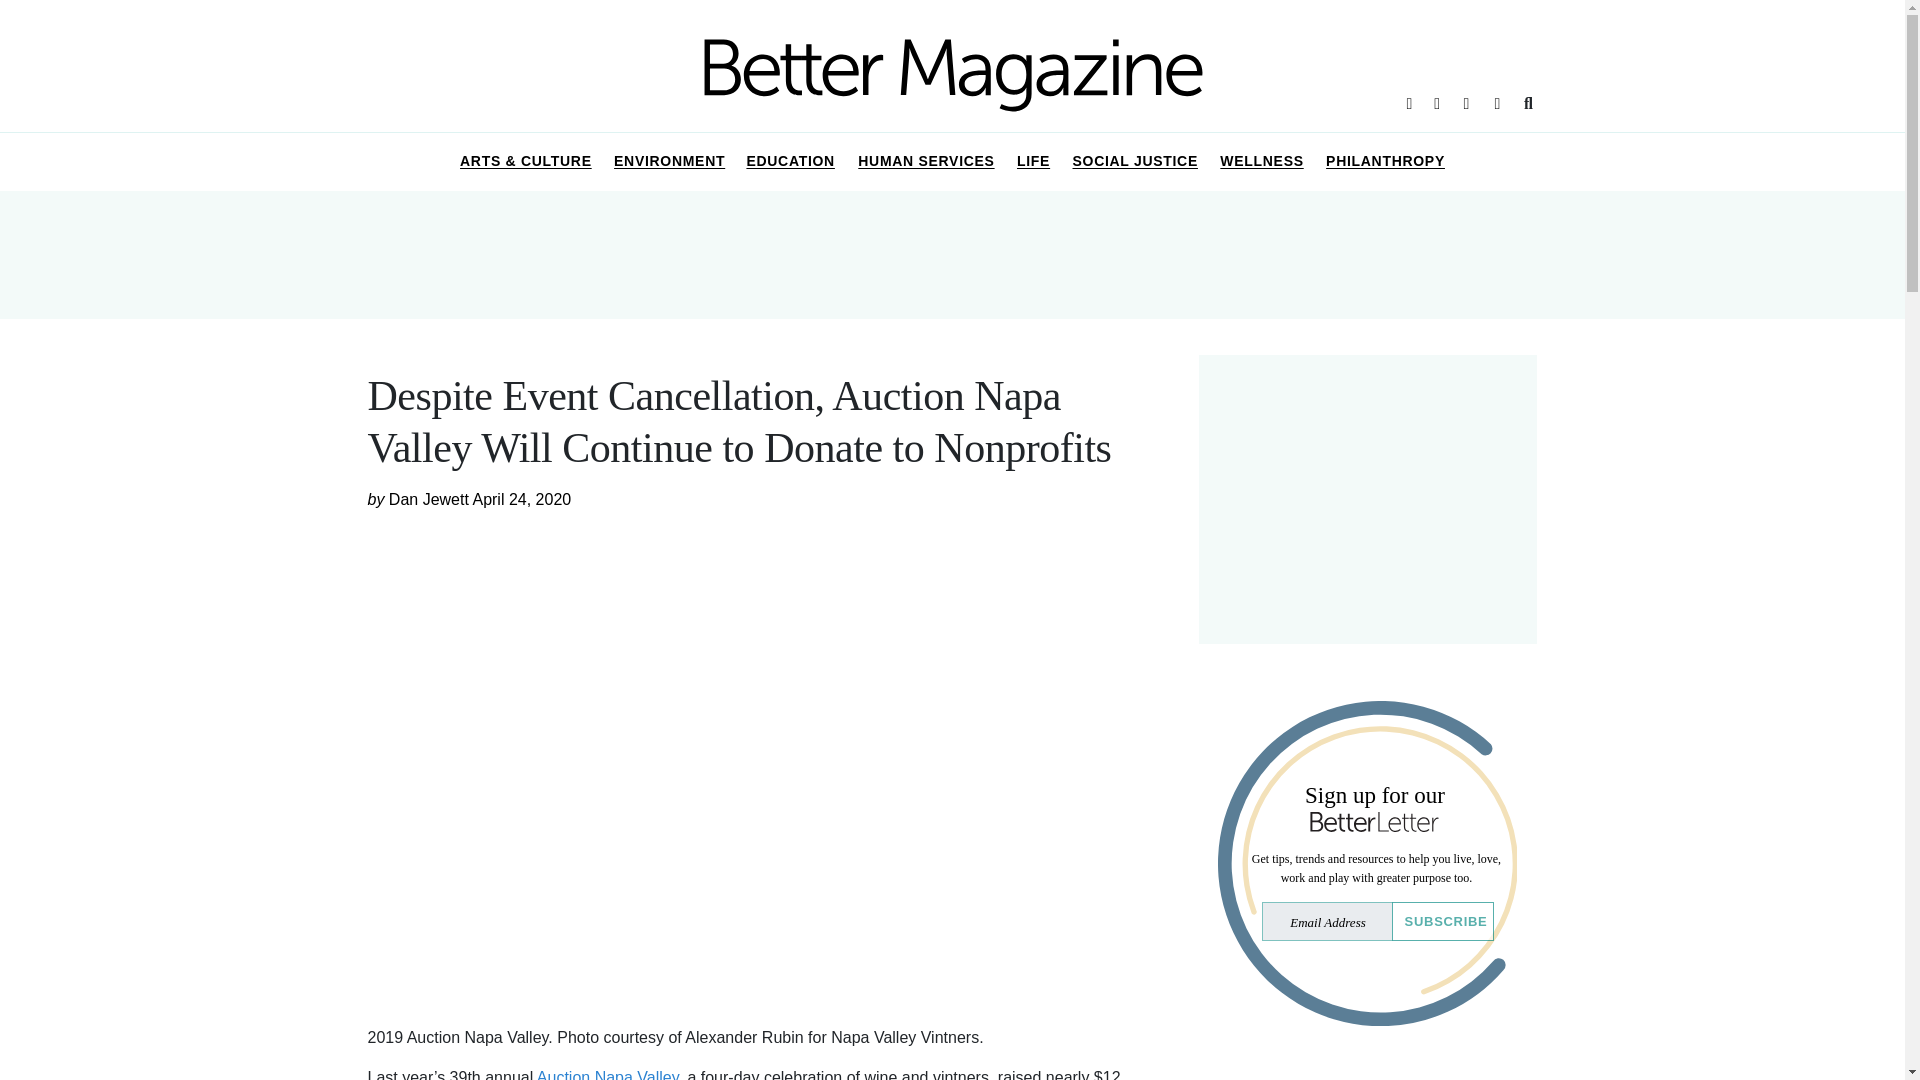 The image size is (1920, 1080). What do you see at coordinates (1368, 1068) in the screenshot?
I see `Advertisement` at bounding box center [1368, 1068].